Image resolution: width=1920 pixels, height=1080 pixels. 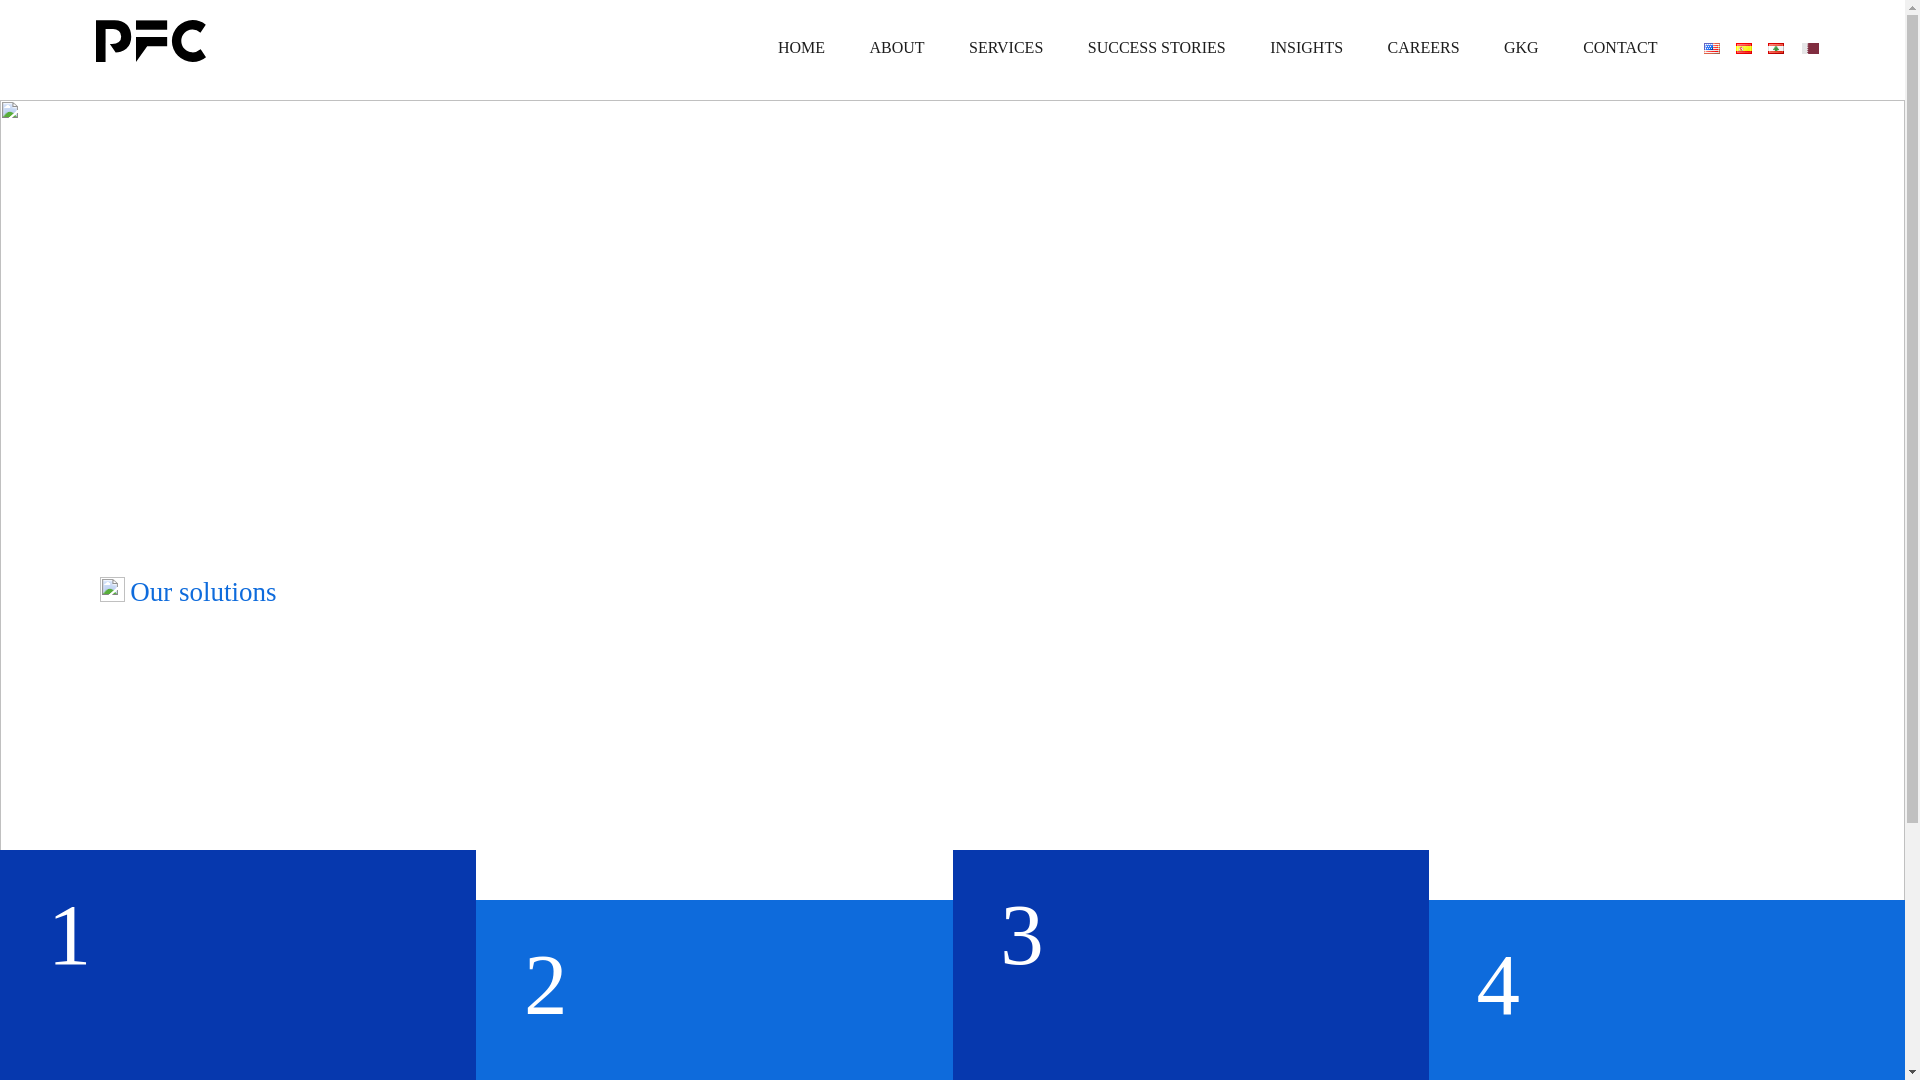 What do you see at coordinates (200, 592) in the screenshot?
I see `Our solutions` at bounding box center [200, 592].